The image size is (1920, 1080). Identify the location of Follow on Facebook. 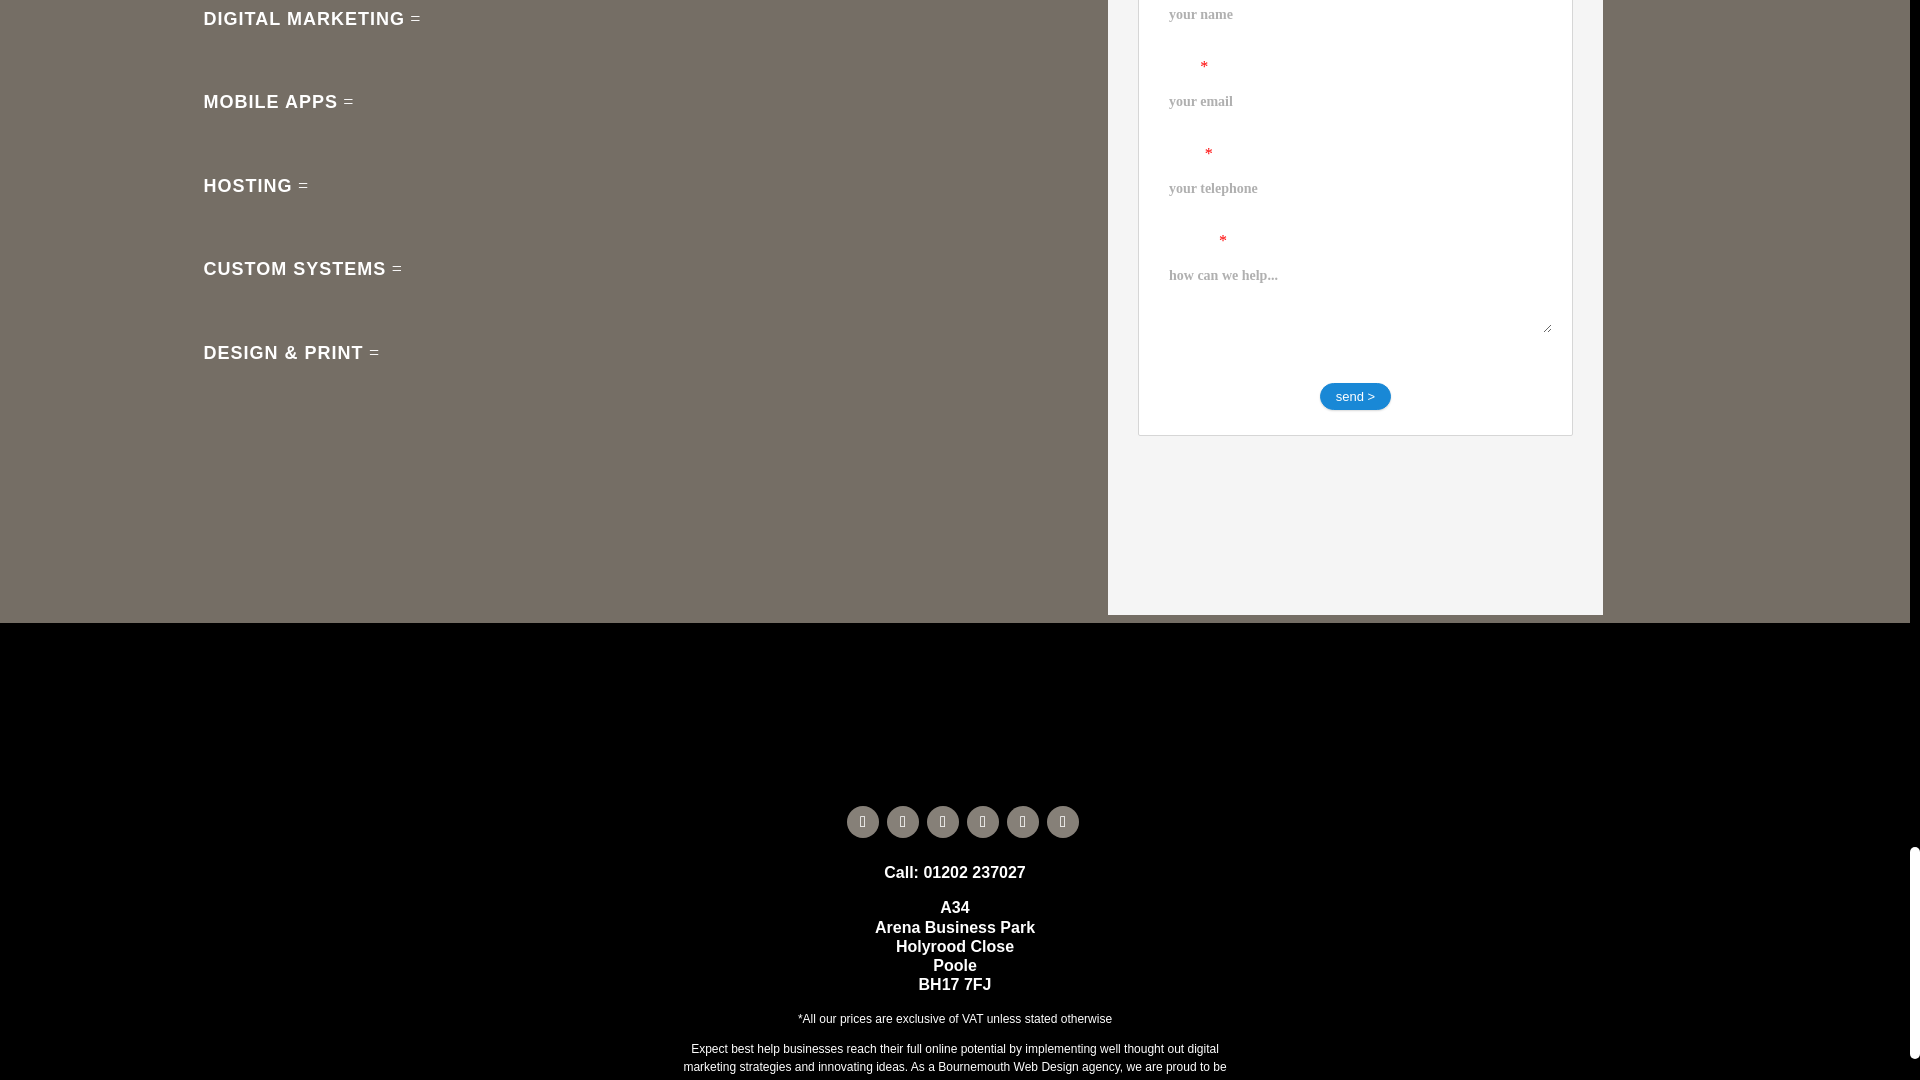
(862, 822).